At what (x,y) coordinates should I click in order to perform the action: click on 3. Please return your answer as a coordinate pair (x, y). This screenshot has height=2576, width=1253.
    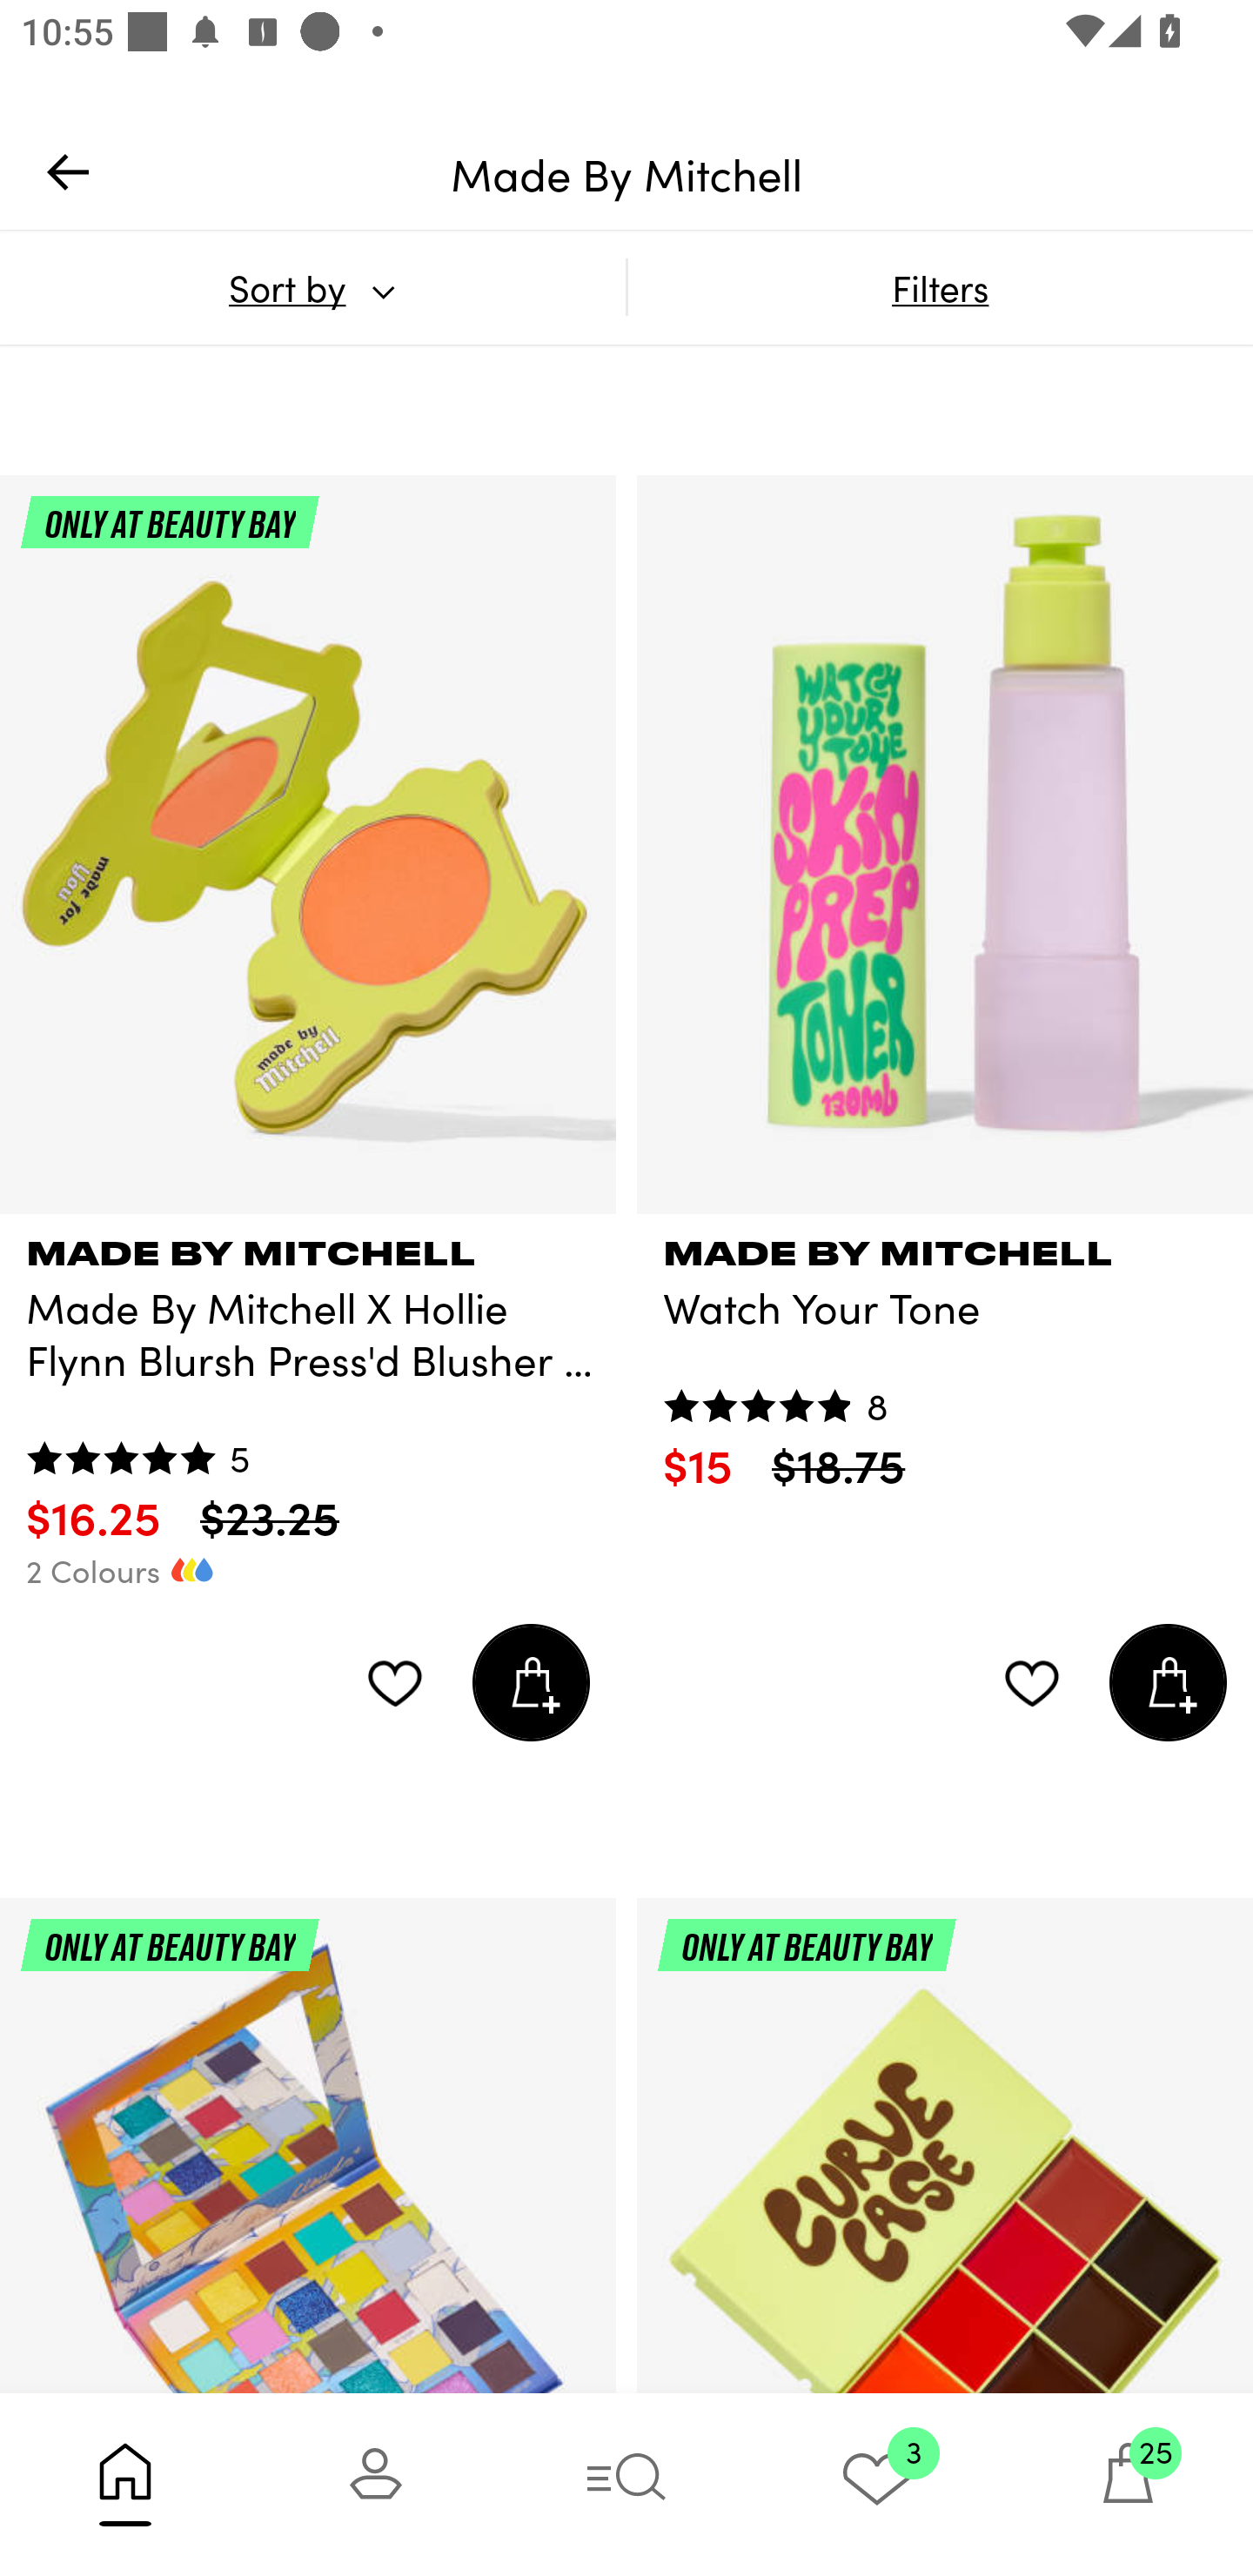
    Looking at the image, I should click on (877, 2484).